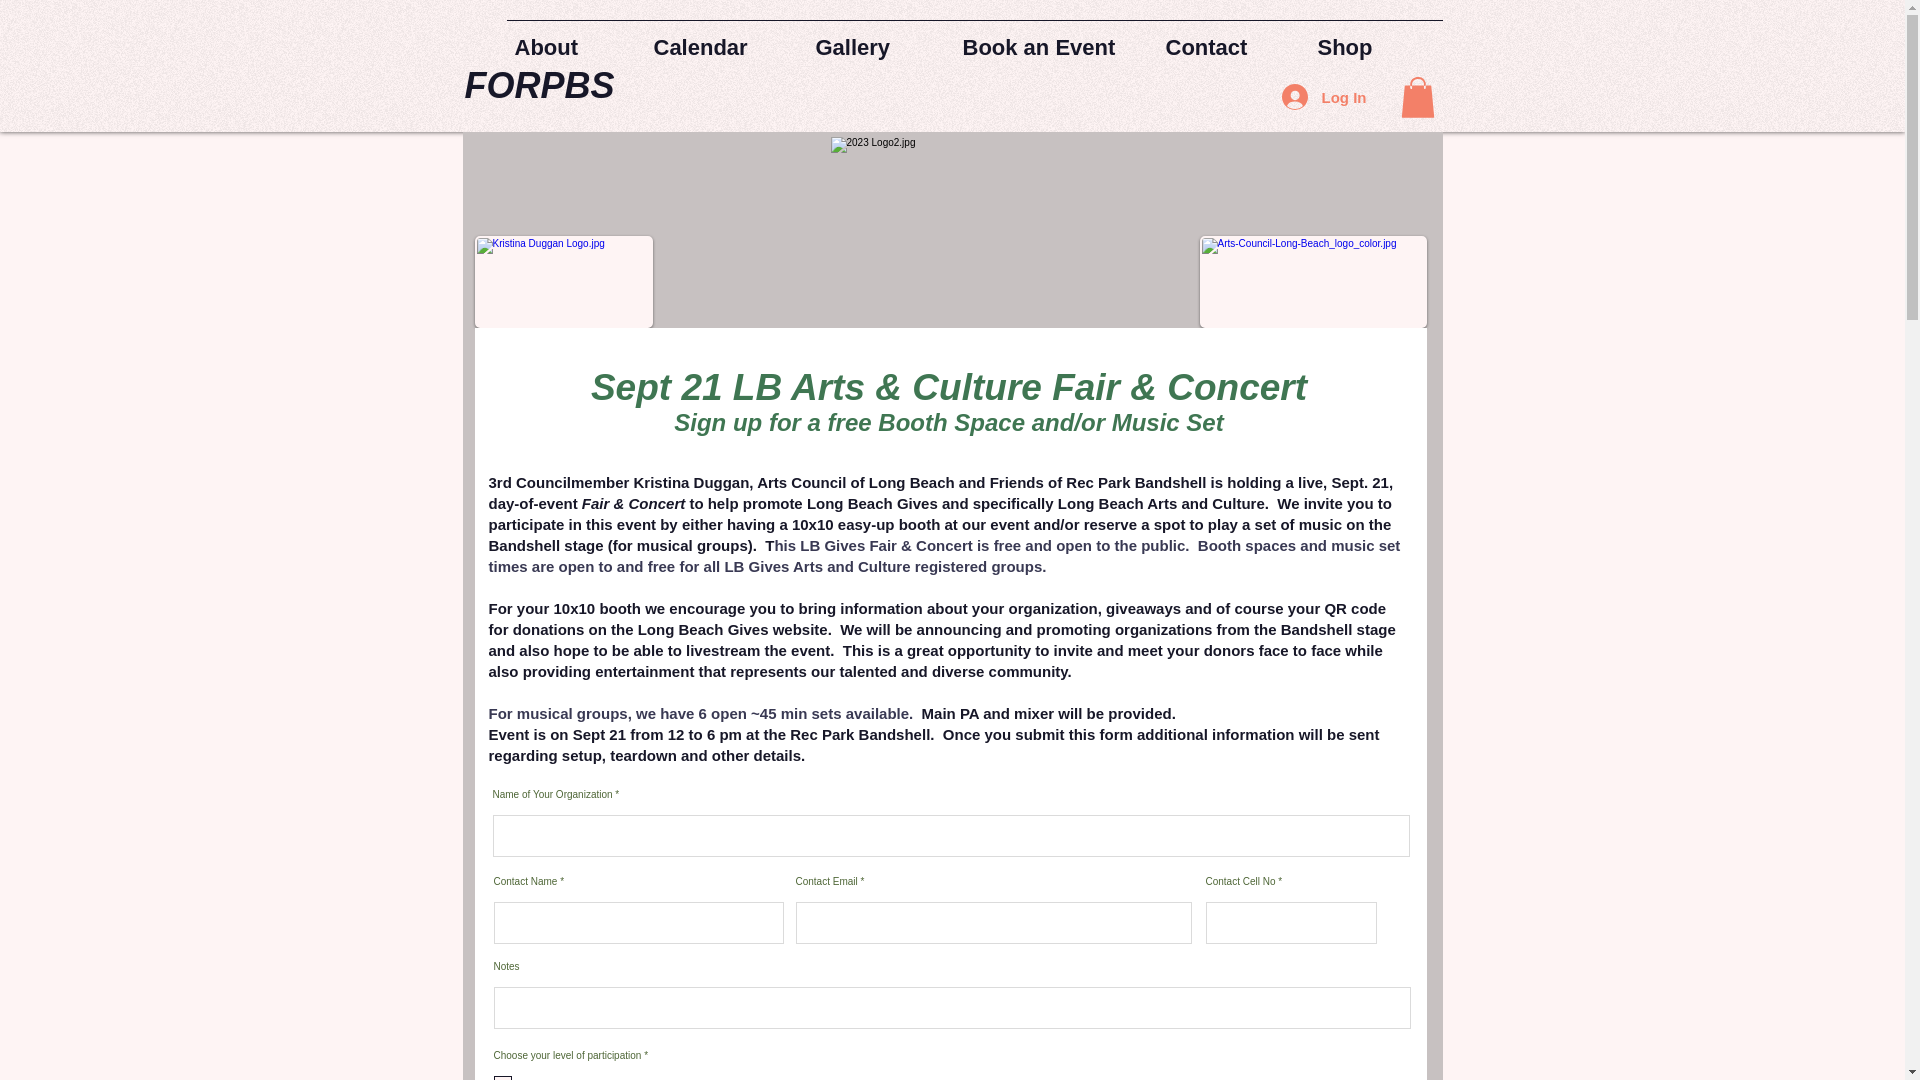 Image resolution: width=1920 pixels, height=1080 pixels. I want to click on Book an Event, so click(1056, 39).